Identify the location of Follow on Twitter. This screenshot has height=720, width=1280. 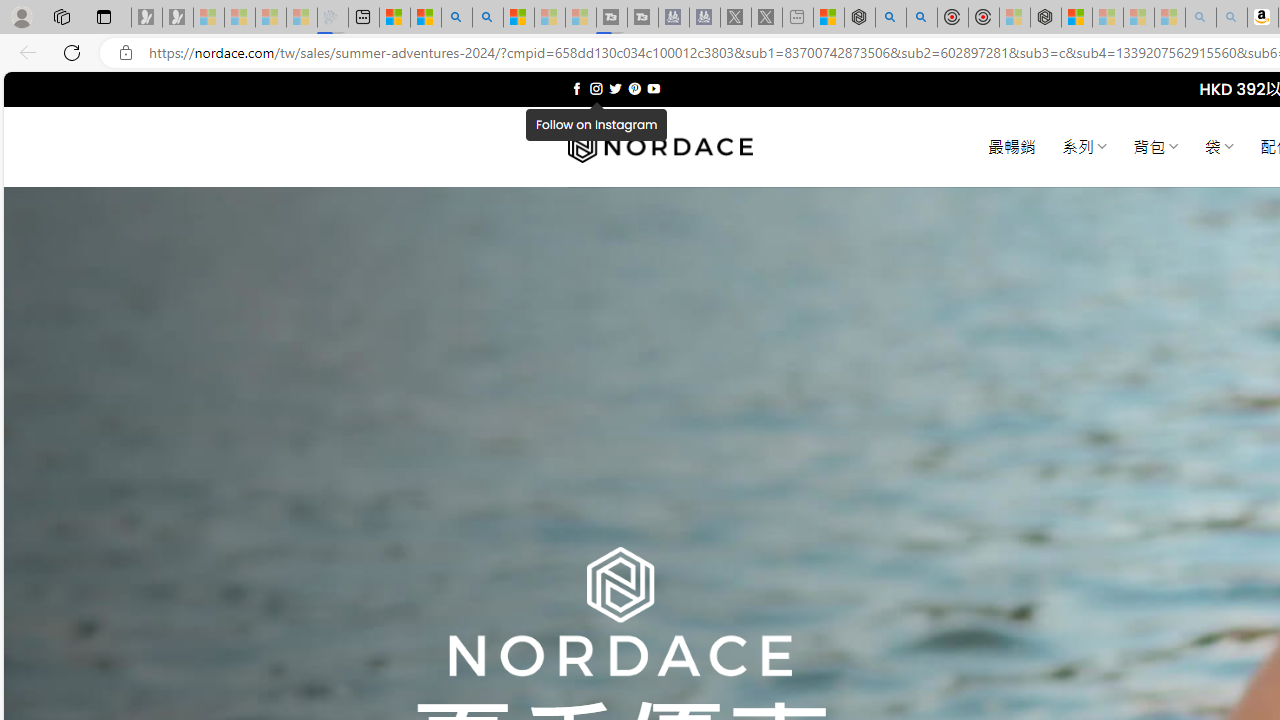
(616, 88).